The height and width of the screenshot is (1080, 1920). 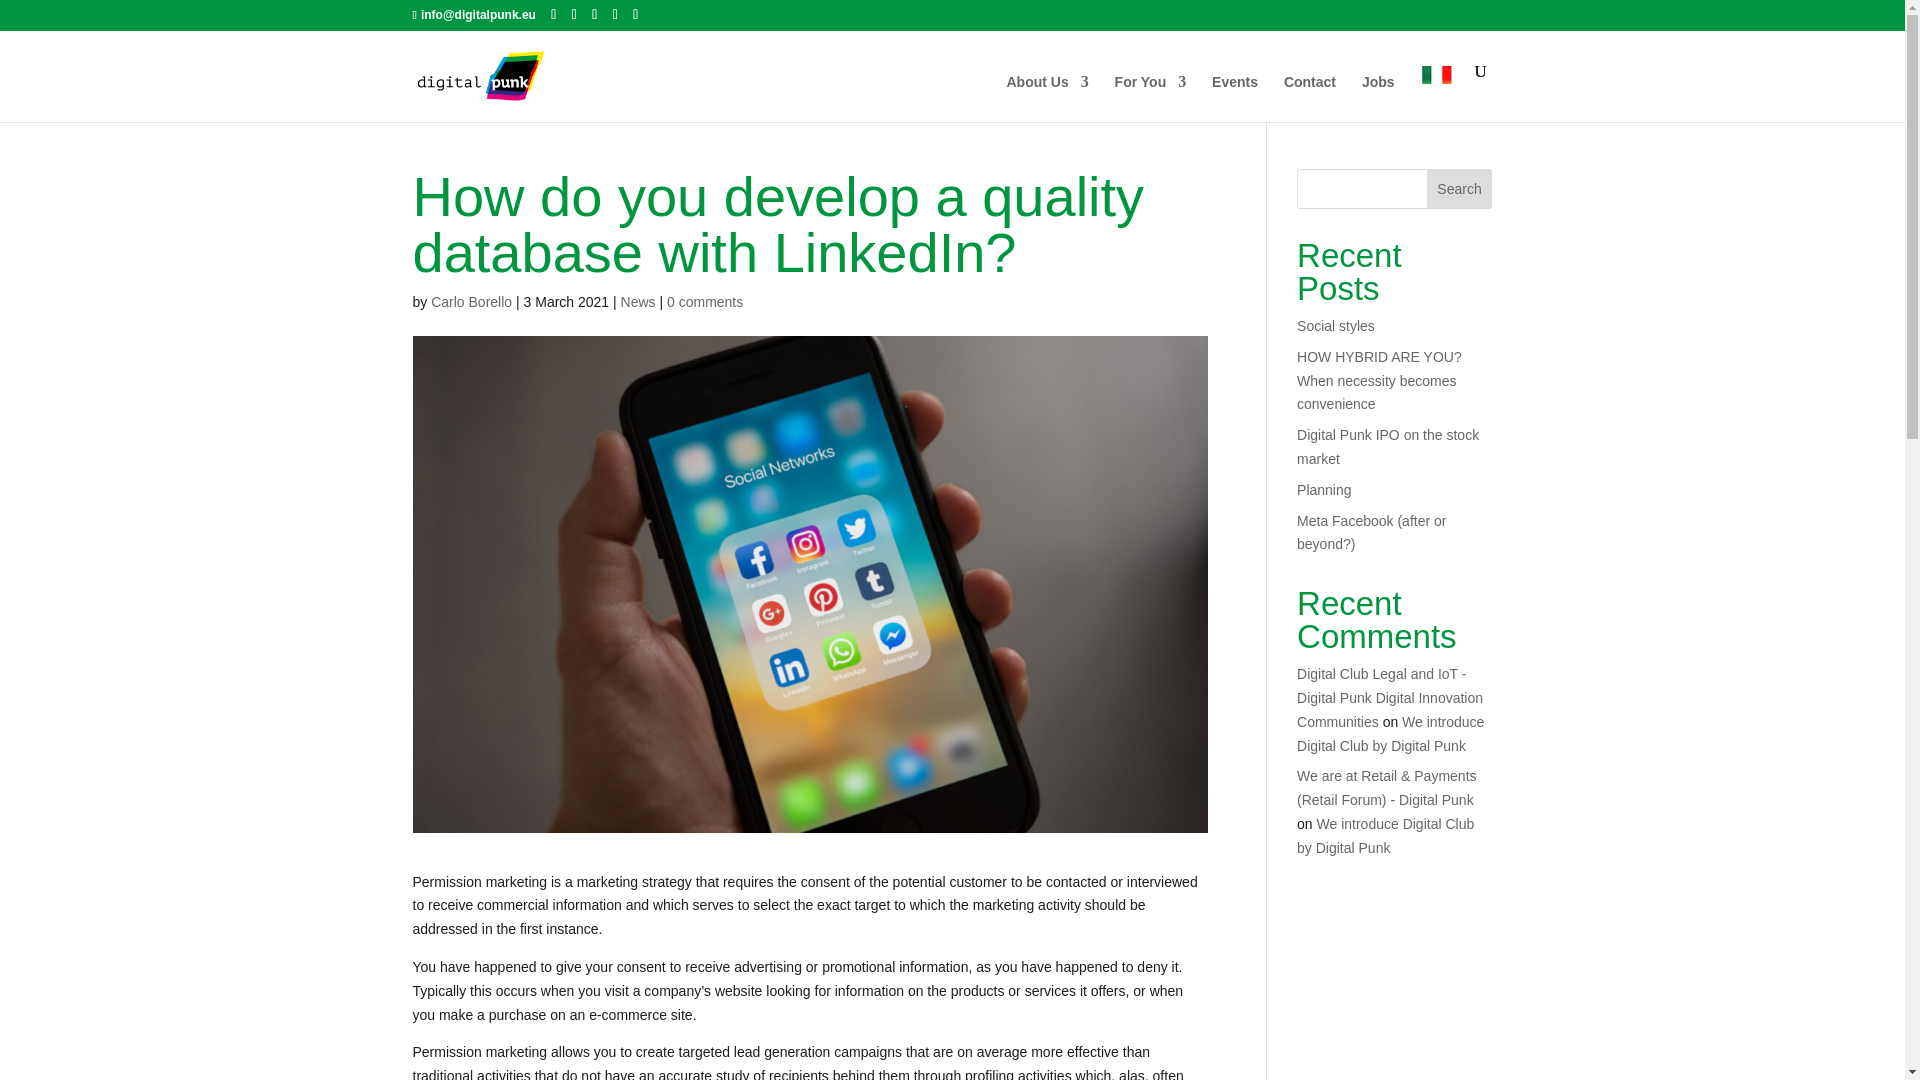 What do you see at coordinates (638, 301) in the screenshot?
I see `News` at bounding box center [638, 301].